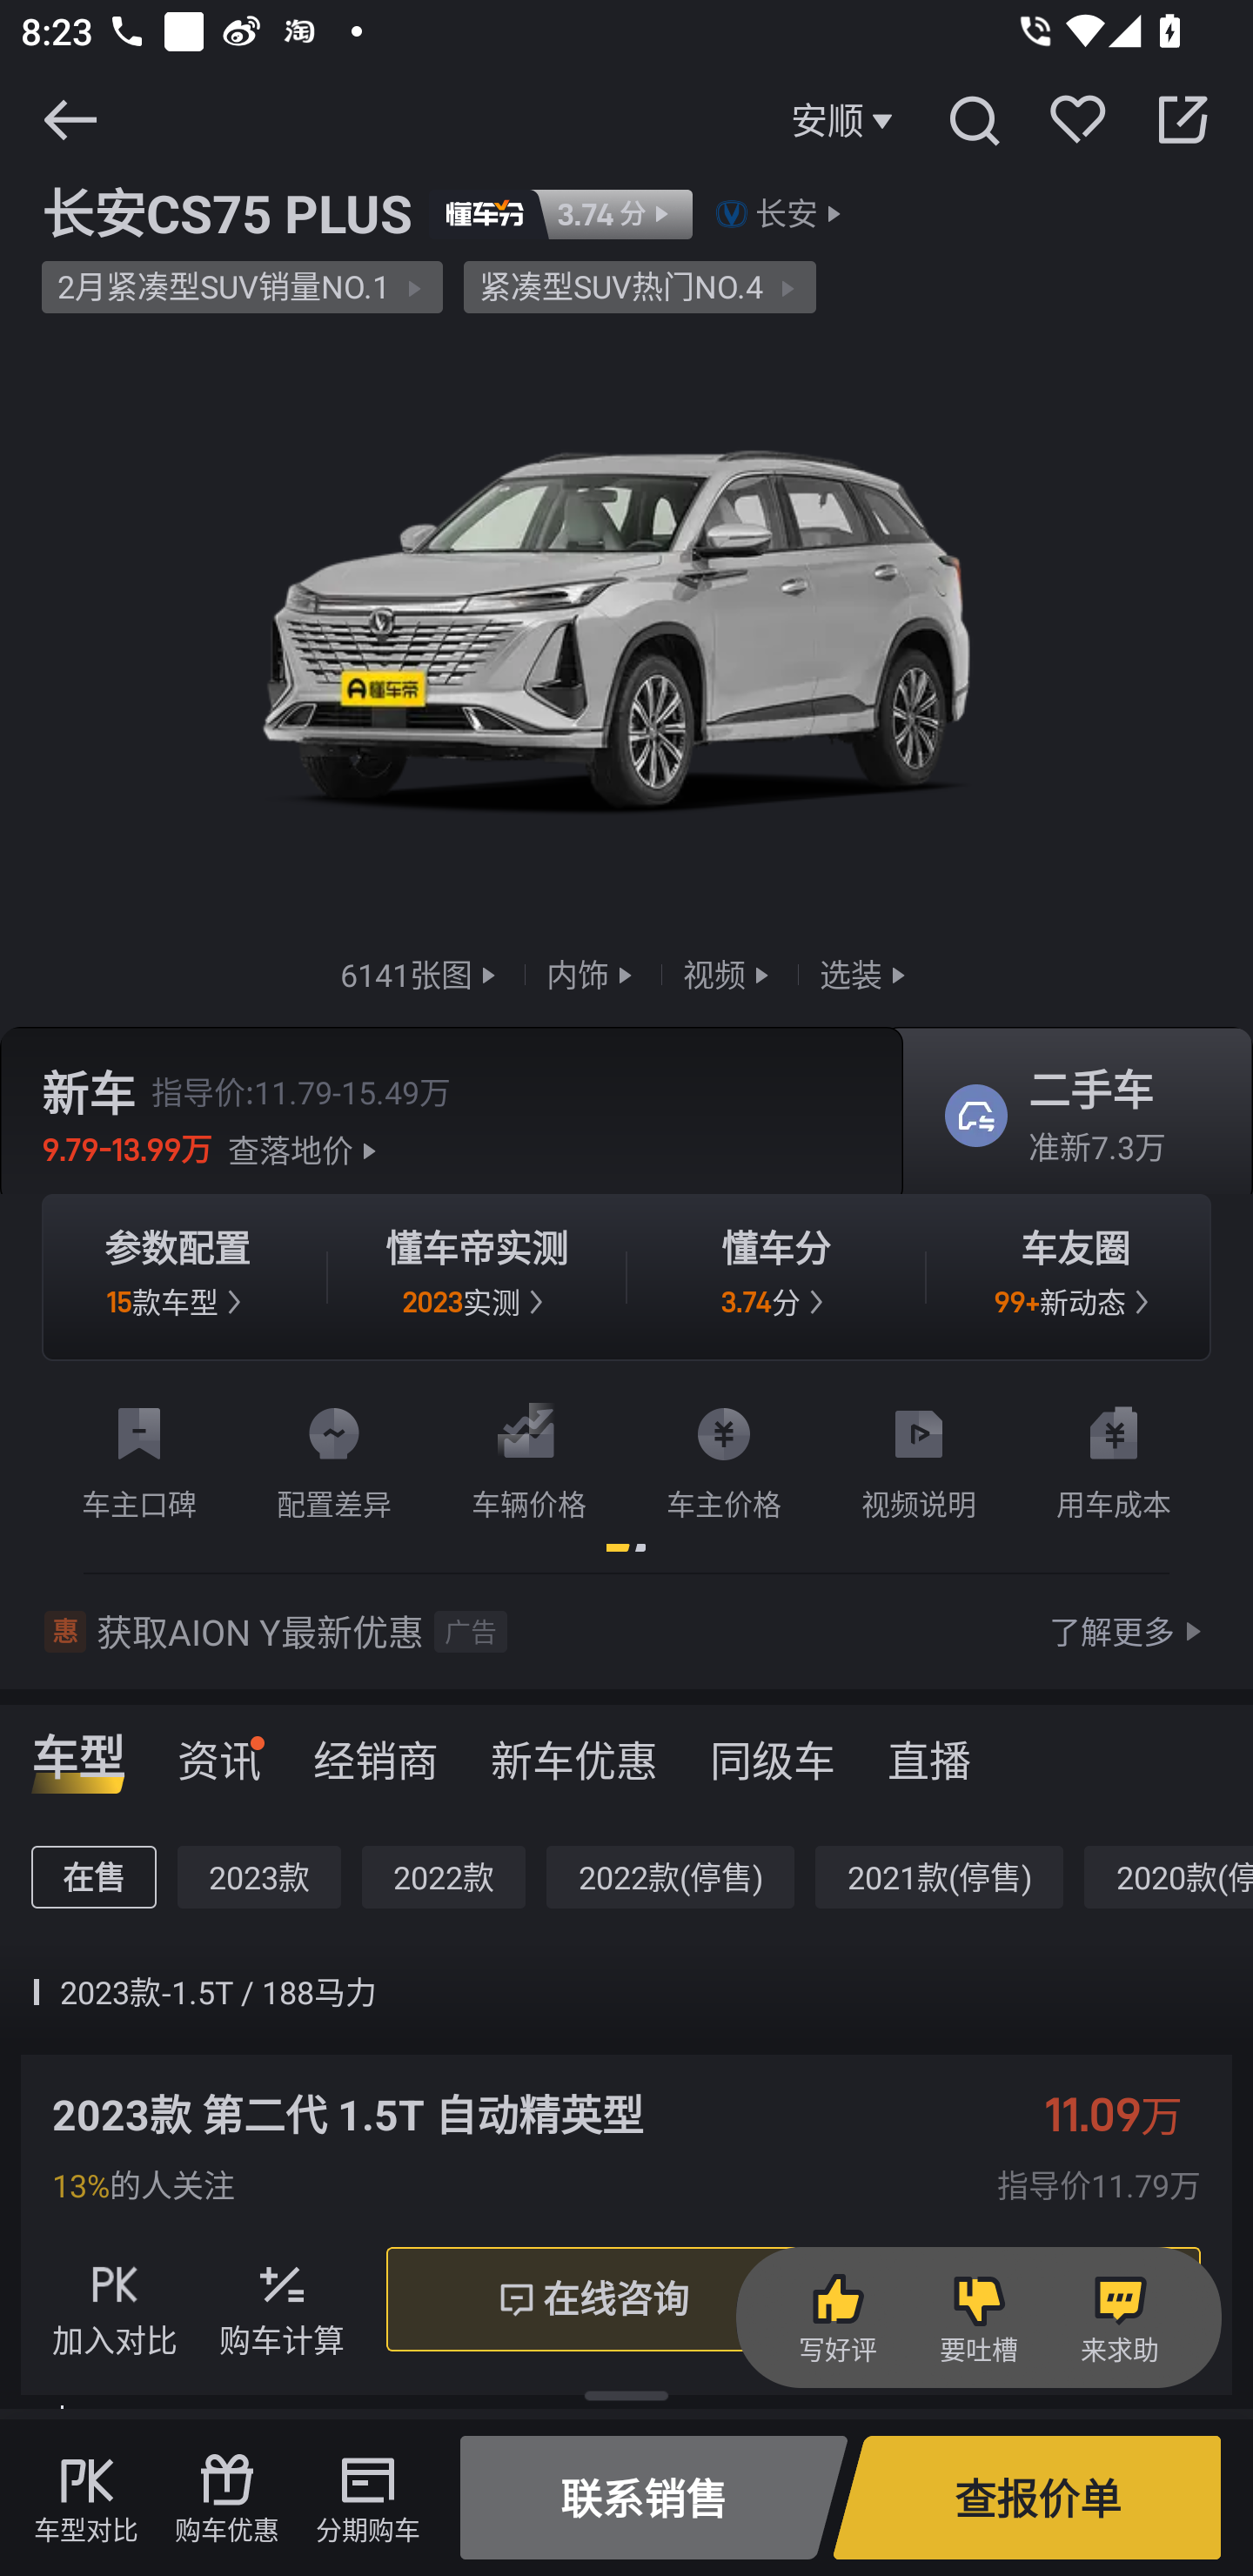 The width and height of the screenshot is (1253, 2576). Describe the element at coordinates (592, 2299) in the screenshot. I see `在线咨询` at that location.